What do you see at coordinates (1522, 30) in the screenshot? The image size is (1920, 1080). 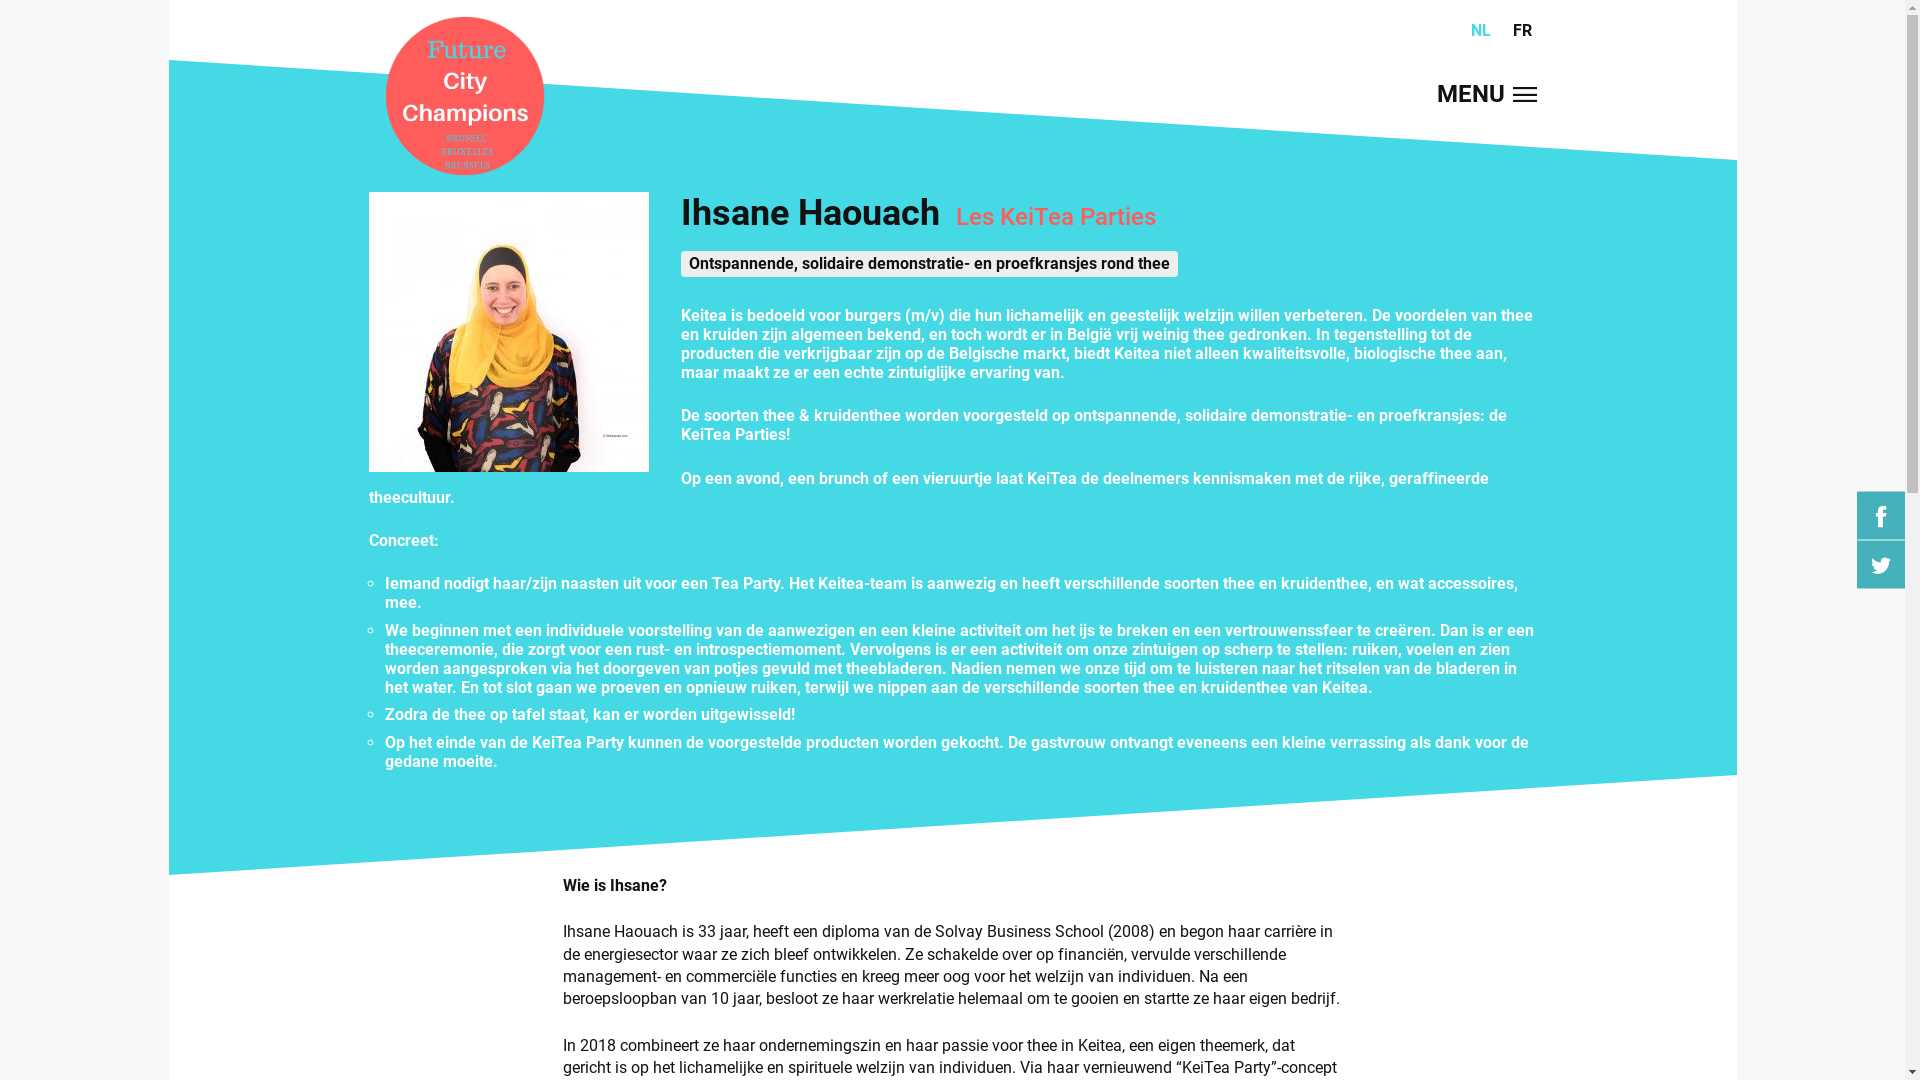 I see `FR` at bounding box center [1522, 30].